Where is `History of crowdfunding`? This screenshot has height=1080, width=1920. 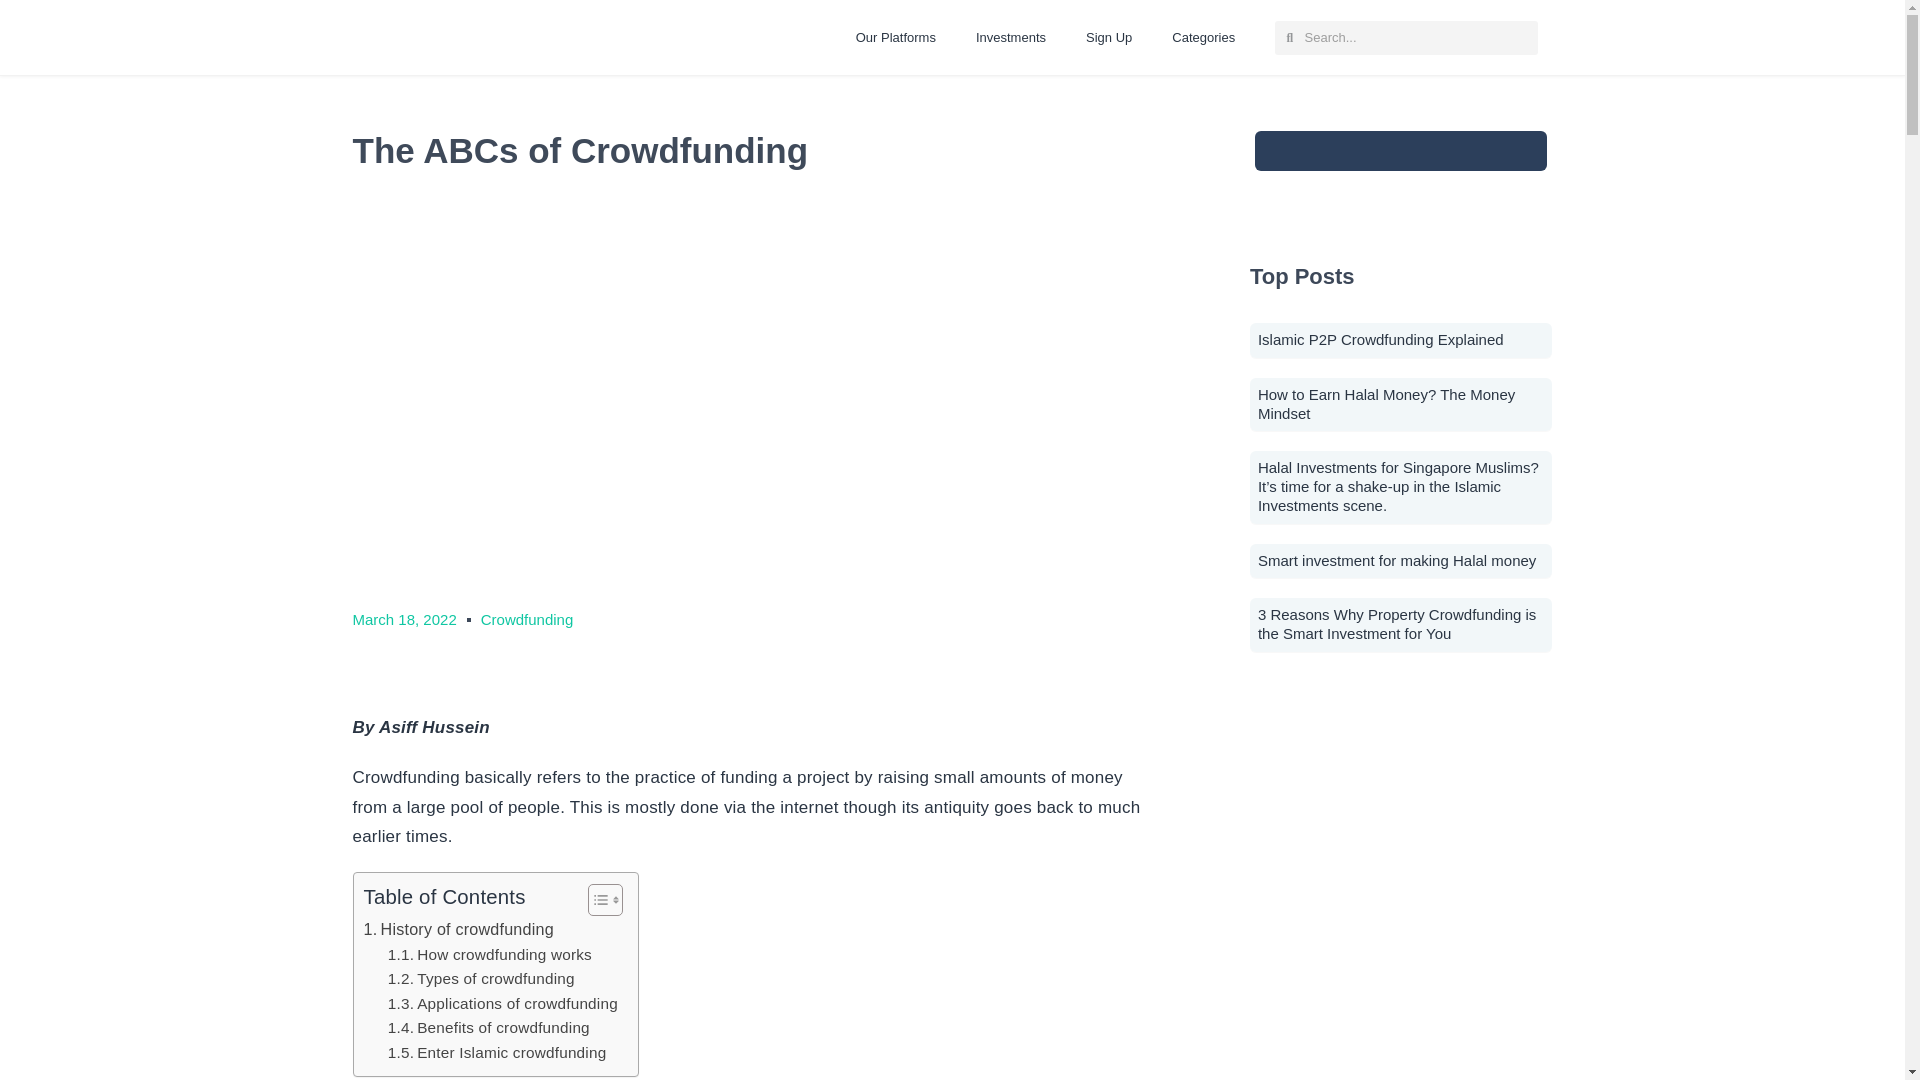 History of crowdfunding is located at coordinates (459, 929).